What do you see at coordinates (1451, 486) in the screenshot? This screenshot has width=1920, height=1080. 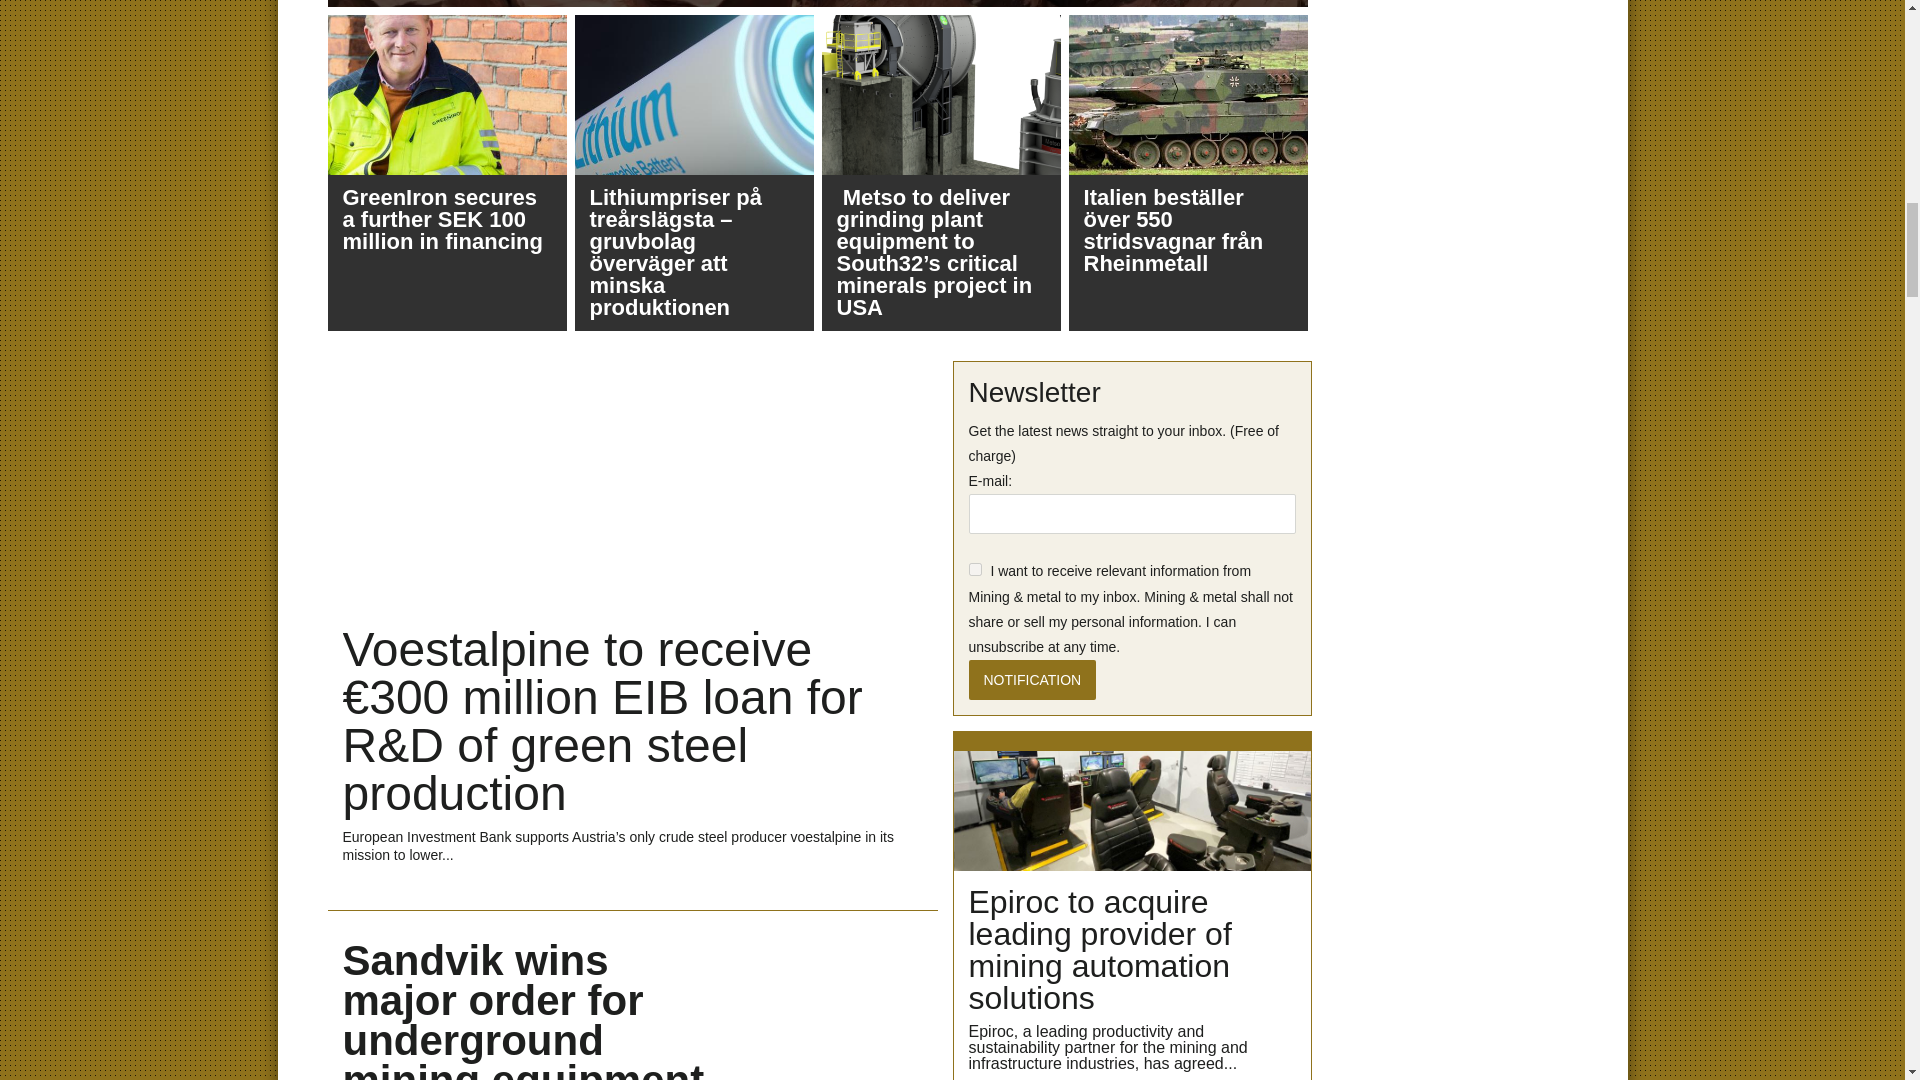 I see `3rd party ad content` at bounding box center [1451, 486].